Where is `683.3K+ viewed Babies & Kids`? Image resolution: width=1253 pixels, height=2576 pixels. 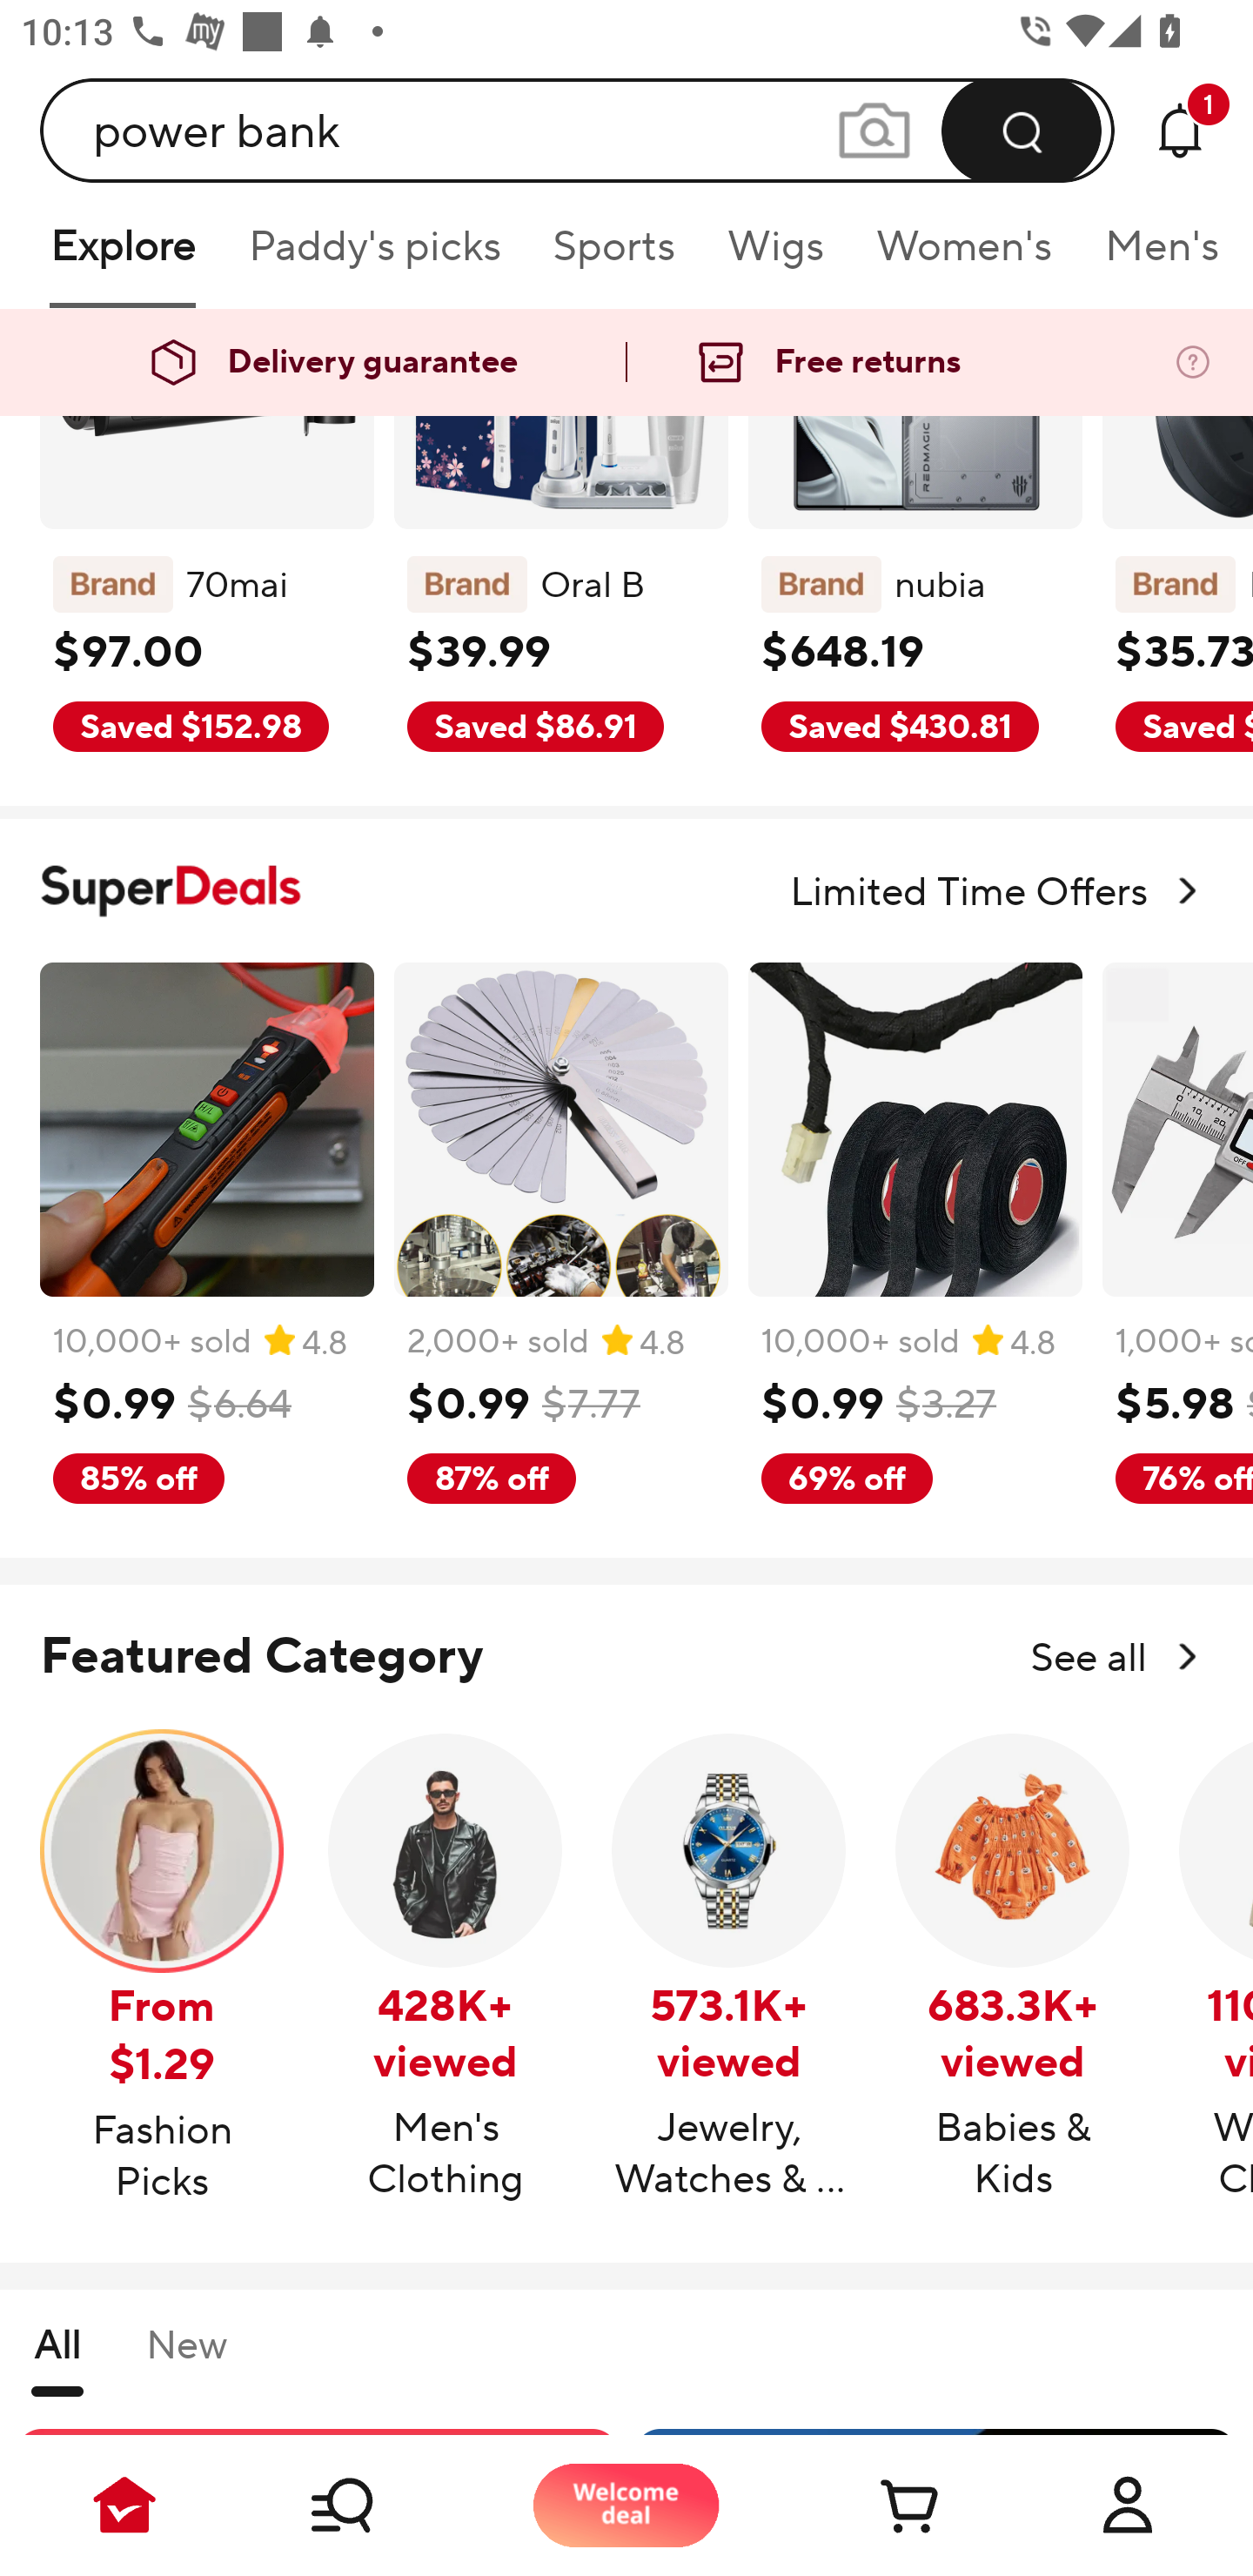
683.3K+ viewed Babies & Kids is located at coordinates (1013, 1968).